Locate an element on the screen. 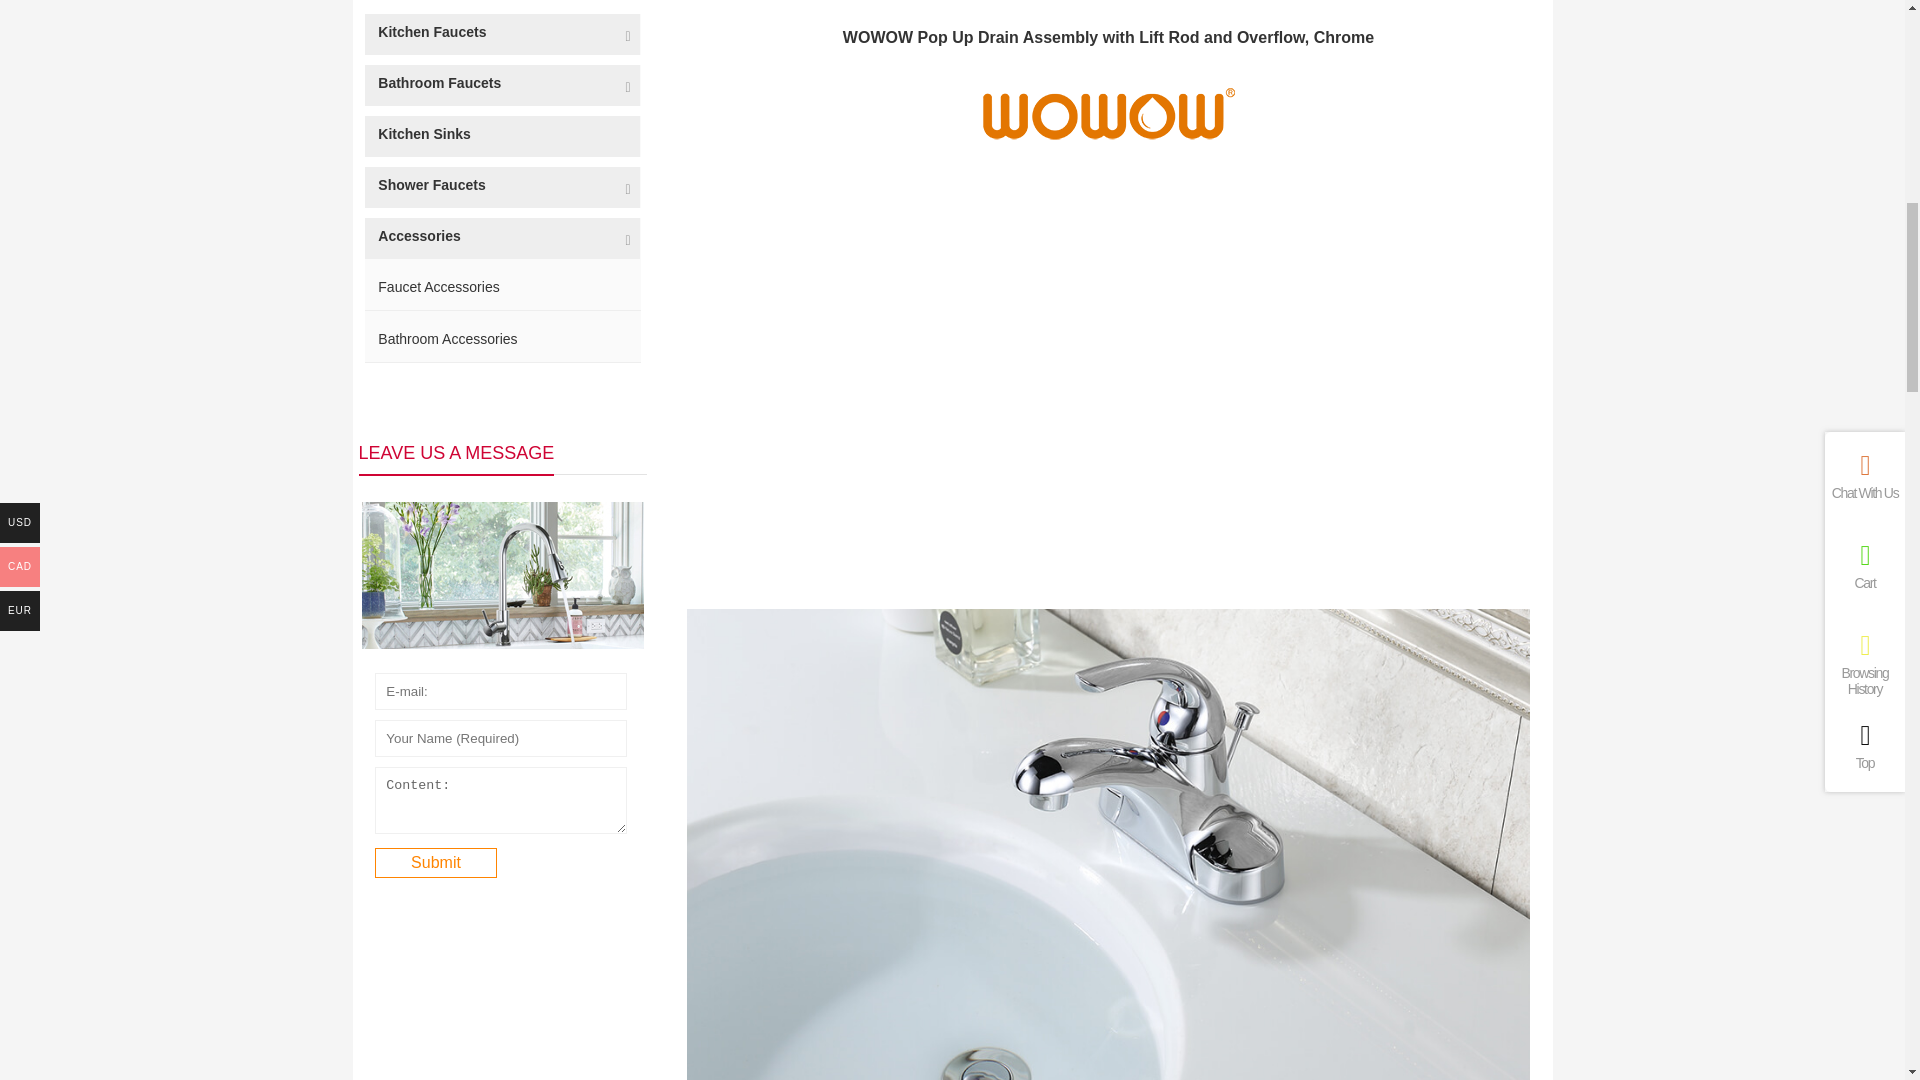 This screenshot has height=1080, width=1920. Submit is located at coordinates (436, 862).